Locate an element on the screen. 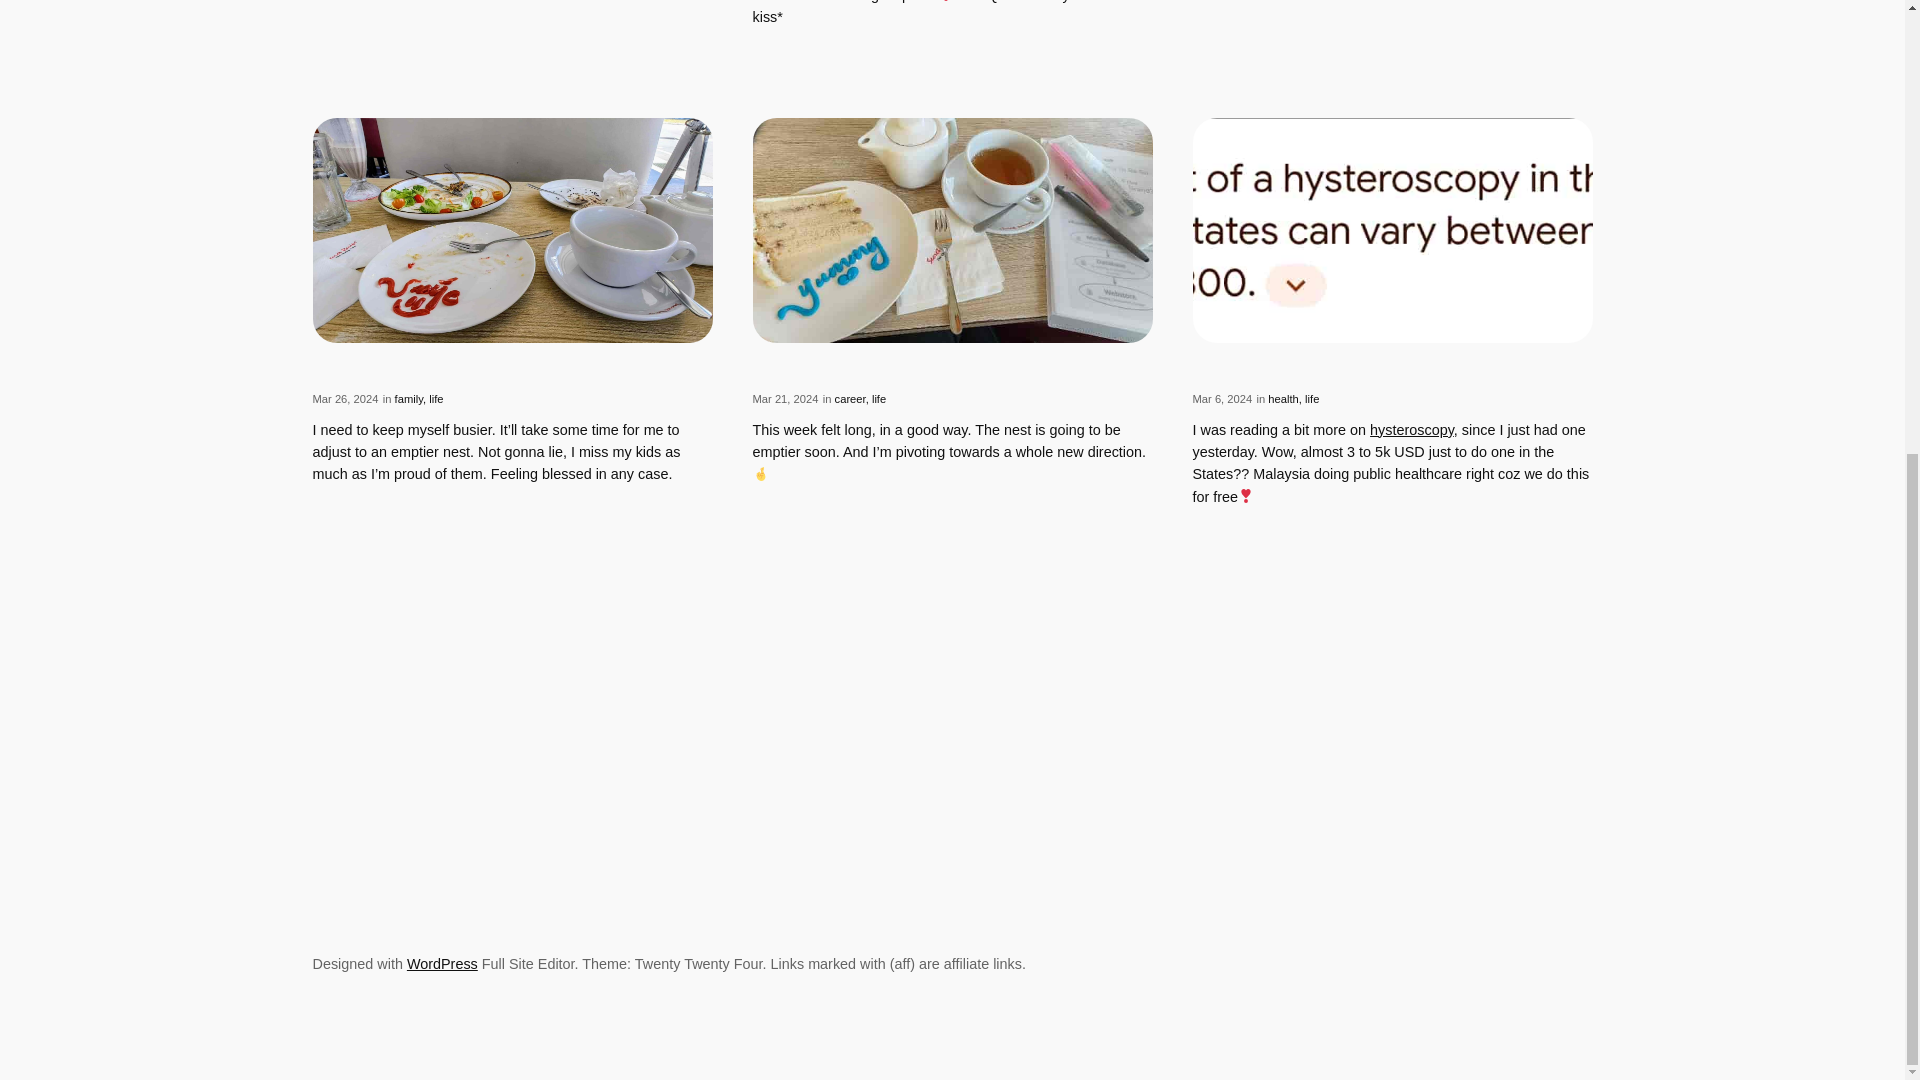 Image resolution: width=1920 pixels, height=1080 pixels. career is located at coordinates (850, 399).